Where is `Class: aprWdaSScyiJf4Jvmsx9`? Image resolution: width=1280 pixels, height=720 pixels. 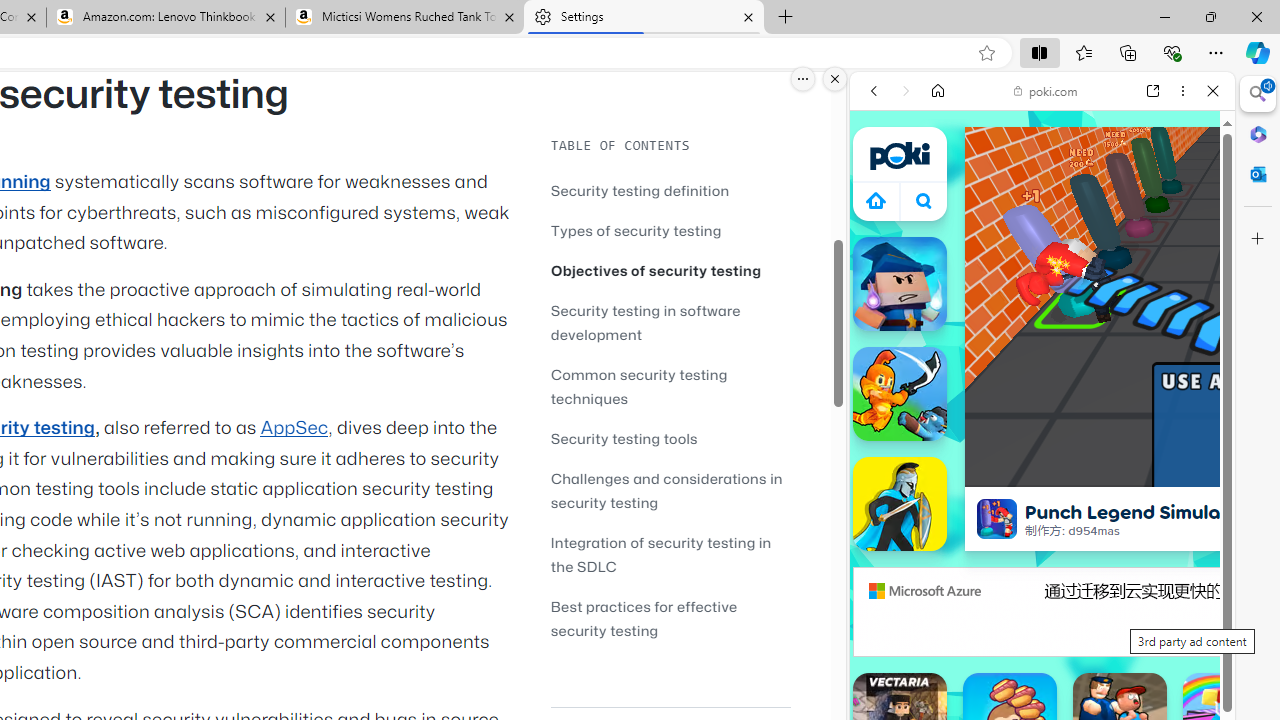
Class: aprWdaSScyiJf4Jvmsx9 is located at coordinates (876, 200).